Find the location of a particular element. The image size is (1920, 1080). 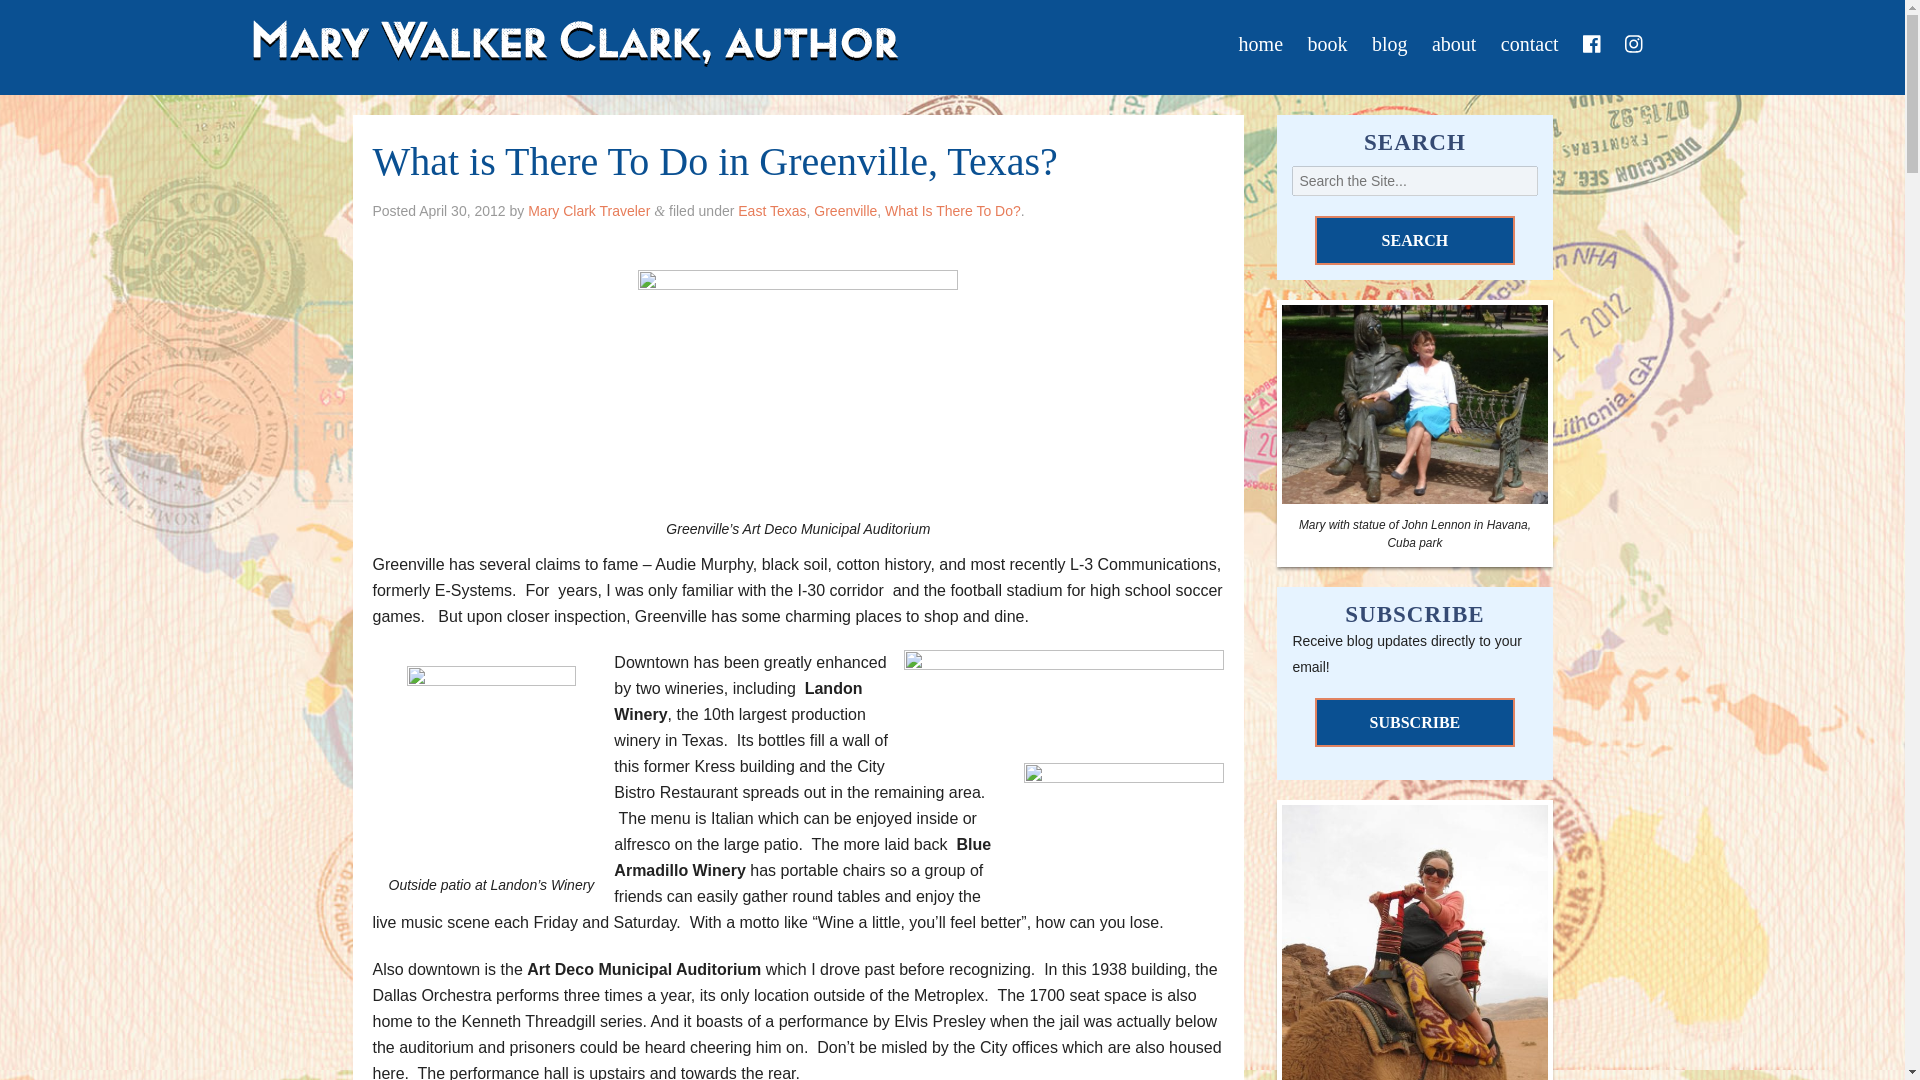

Mary Clark Traveler is located at coordinates (589, 211).